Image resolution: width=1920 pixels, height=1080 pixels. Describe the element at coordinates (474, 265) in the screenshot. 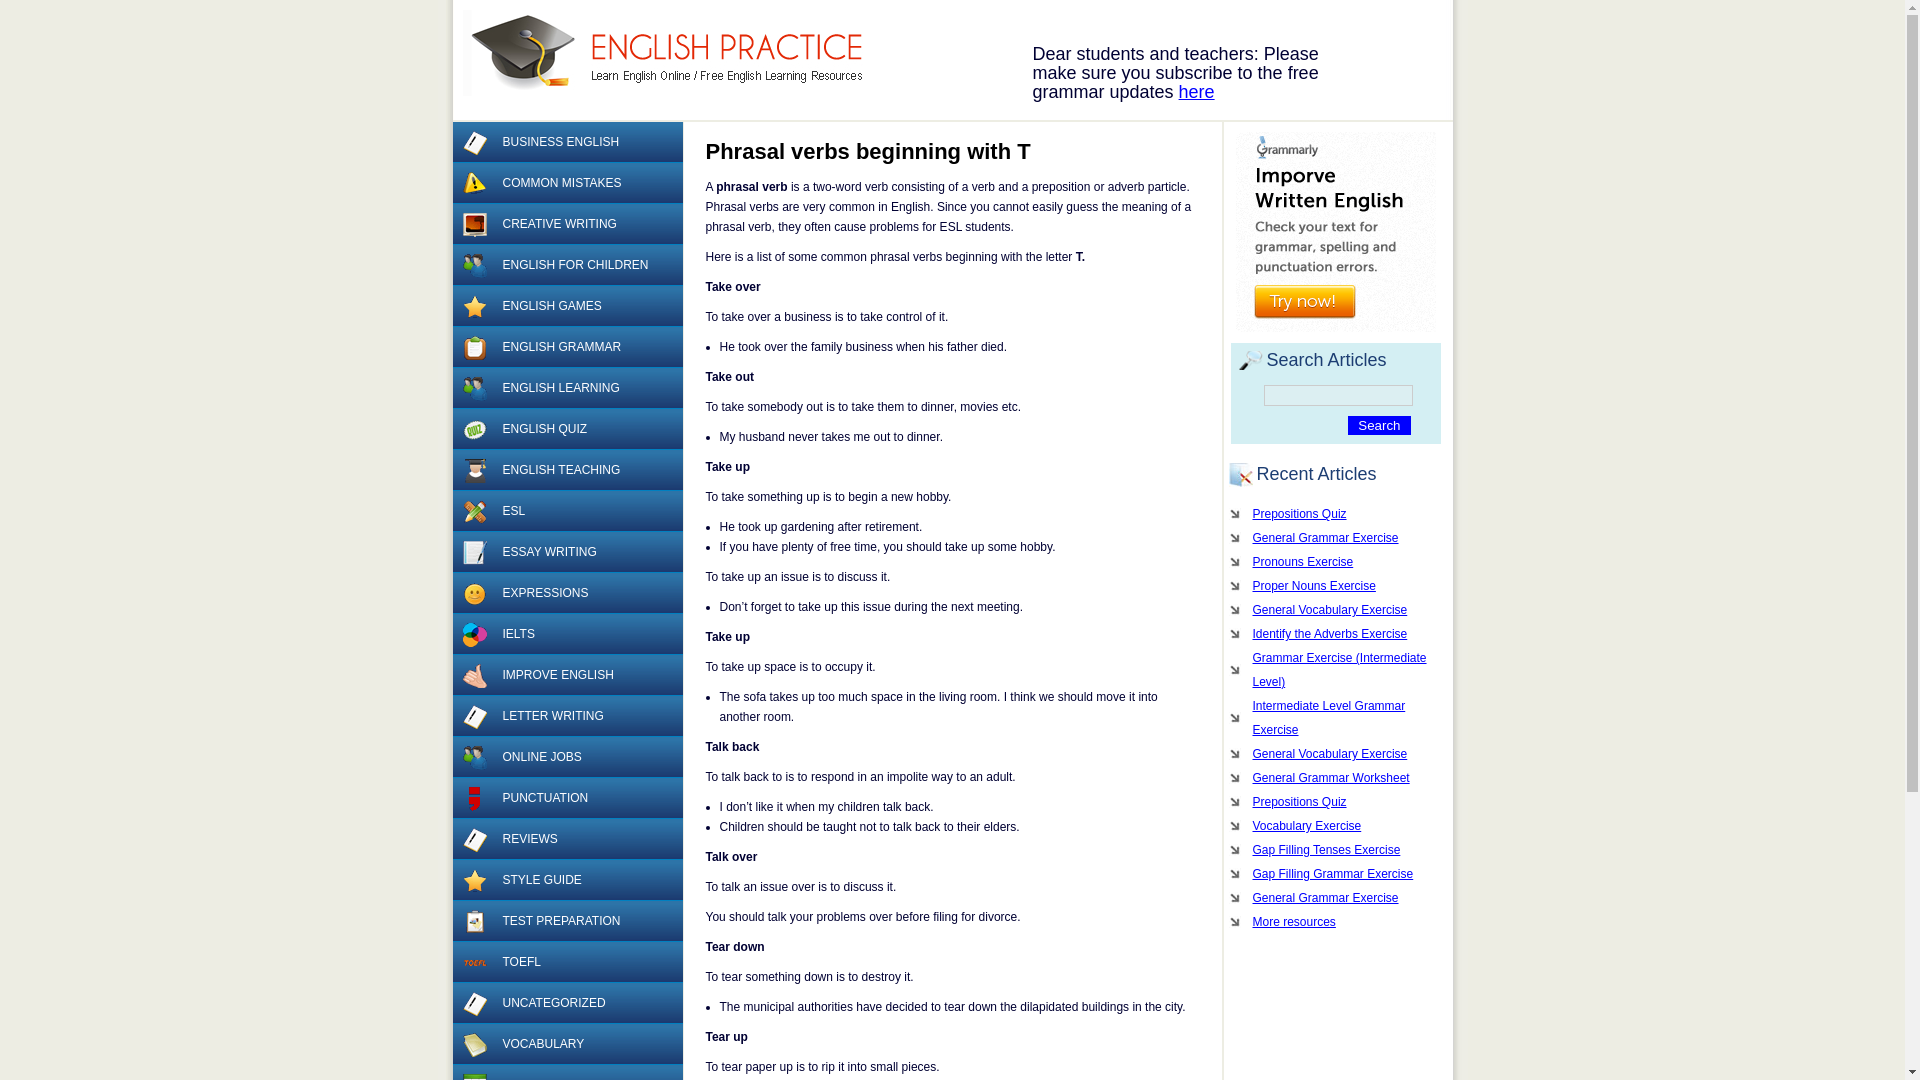

I see `English for children` at that location.